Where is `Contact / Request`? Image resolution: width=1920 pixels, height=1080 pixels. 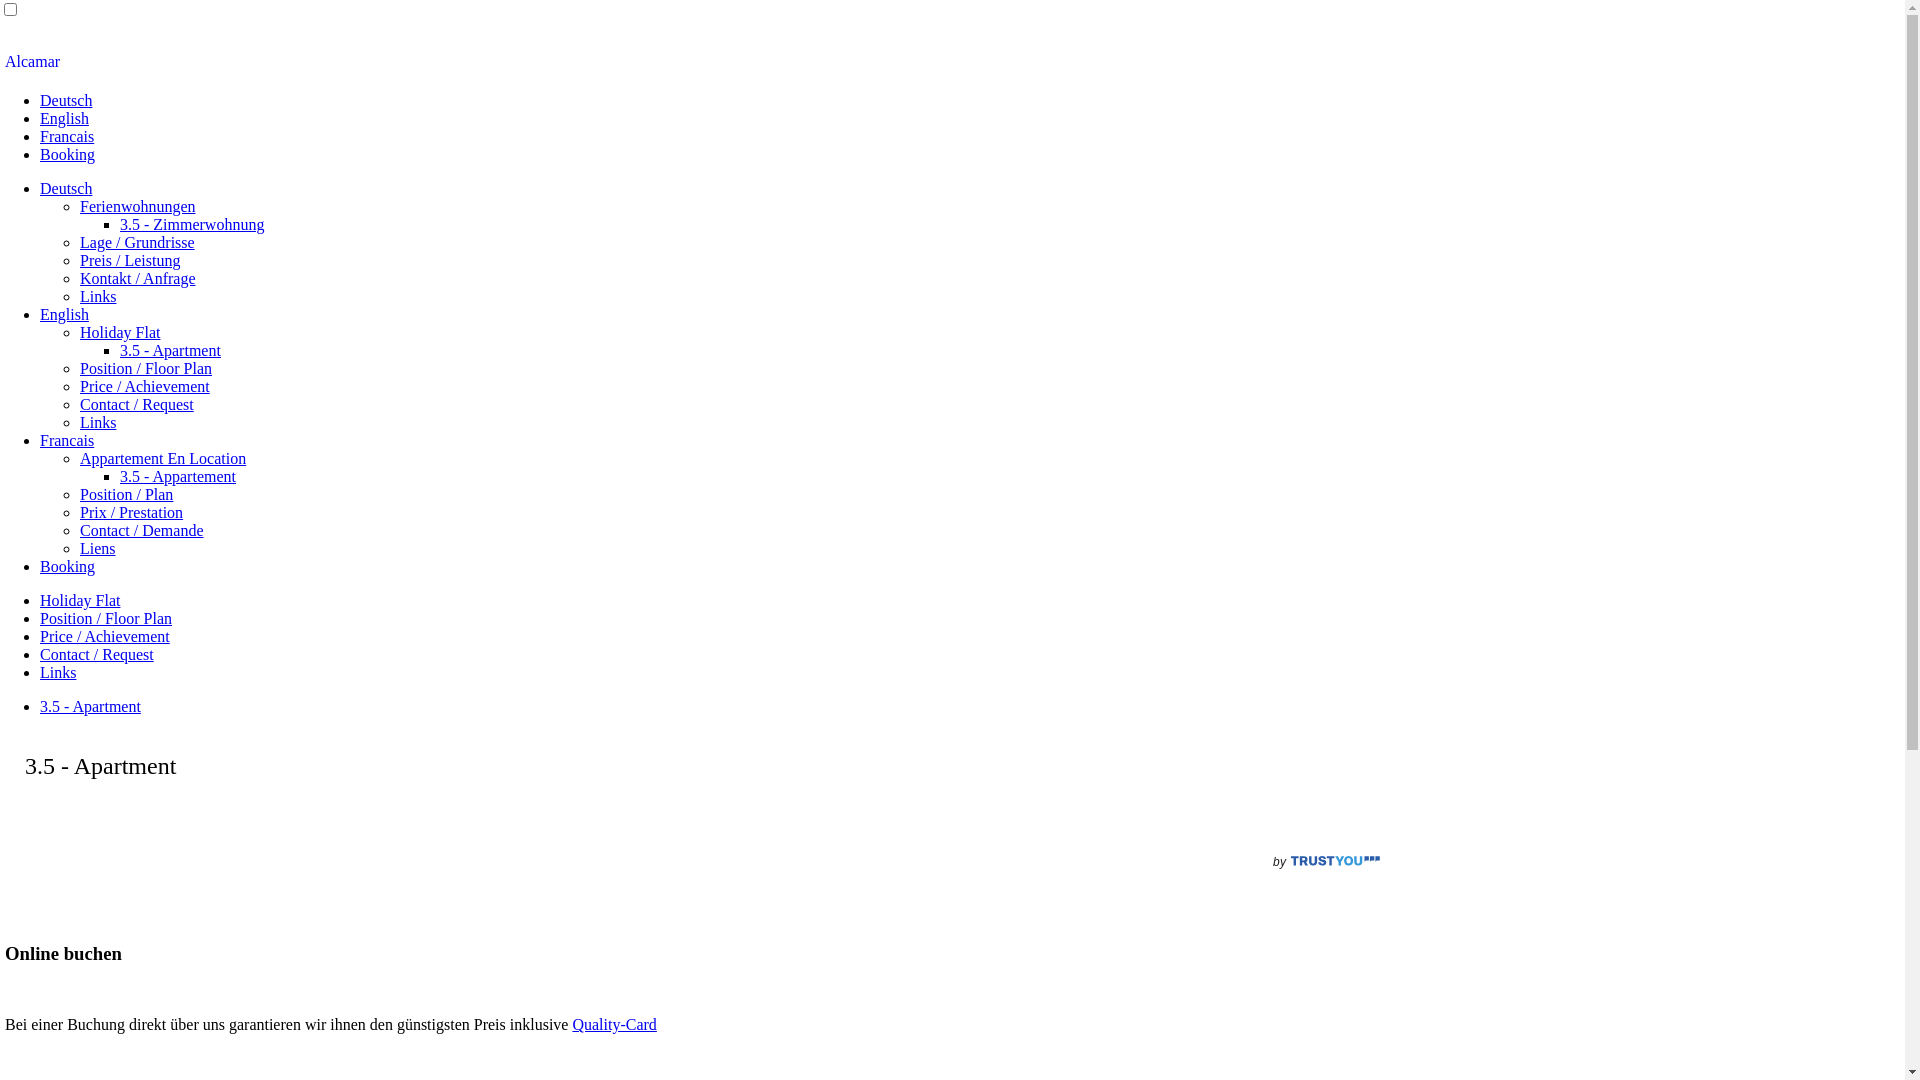
Contact / Request is located at coordinates (97, 654).